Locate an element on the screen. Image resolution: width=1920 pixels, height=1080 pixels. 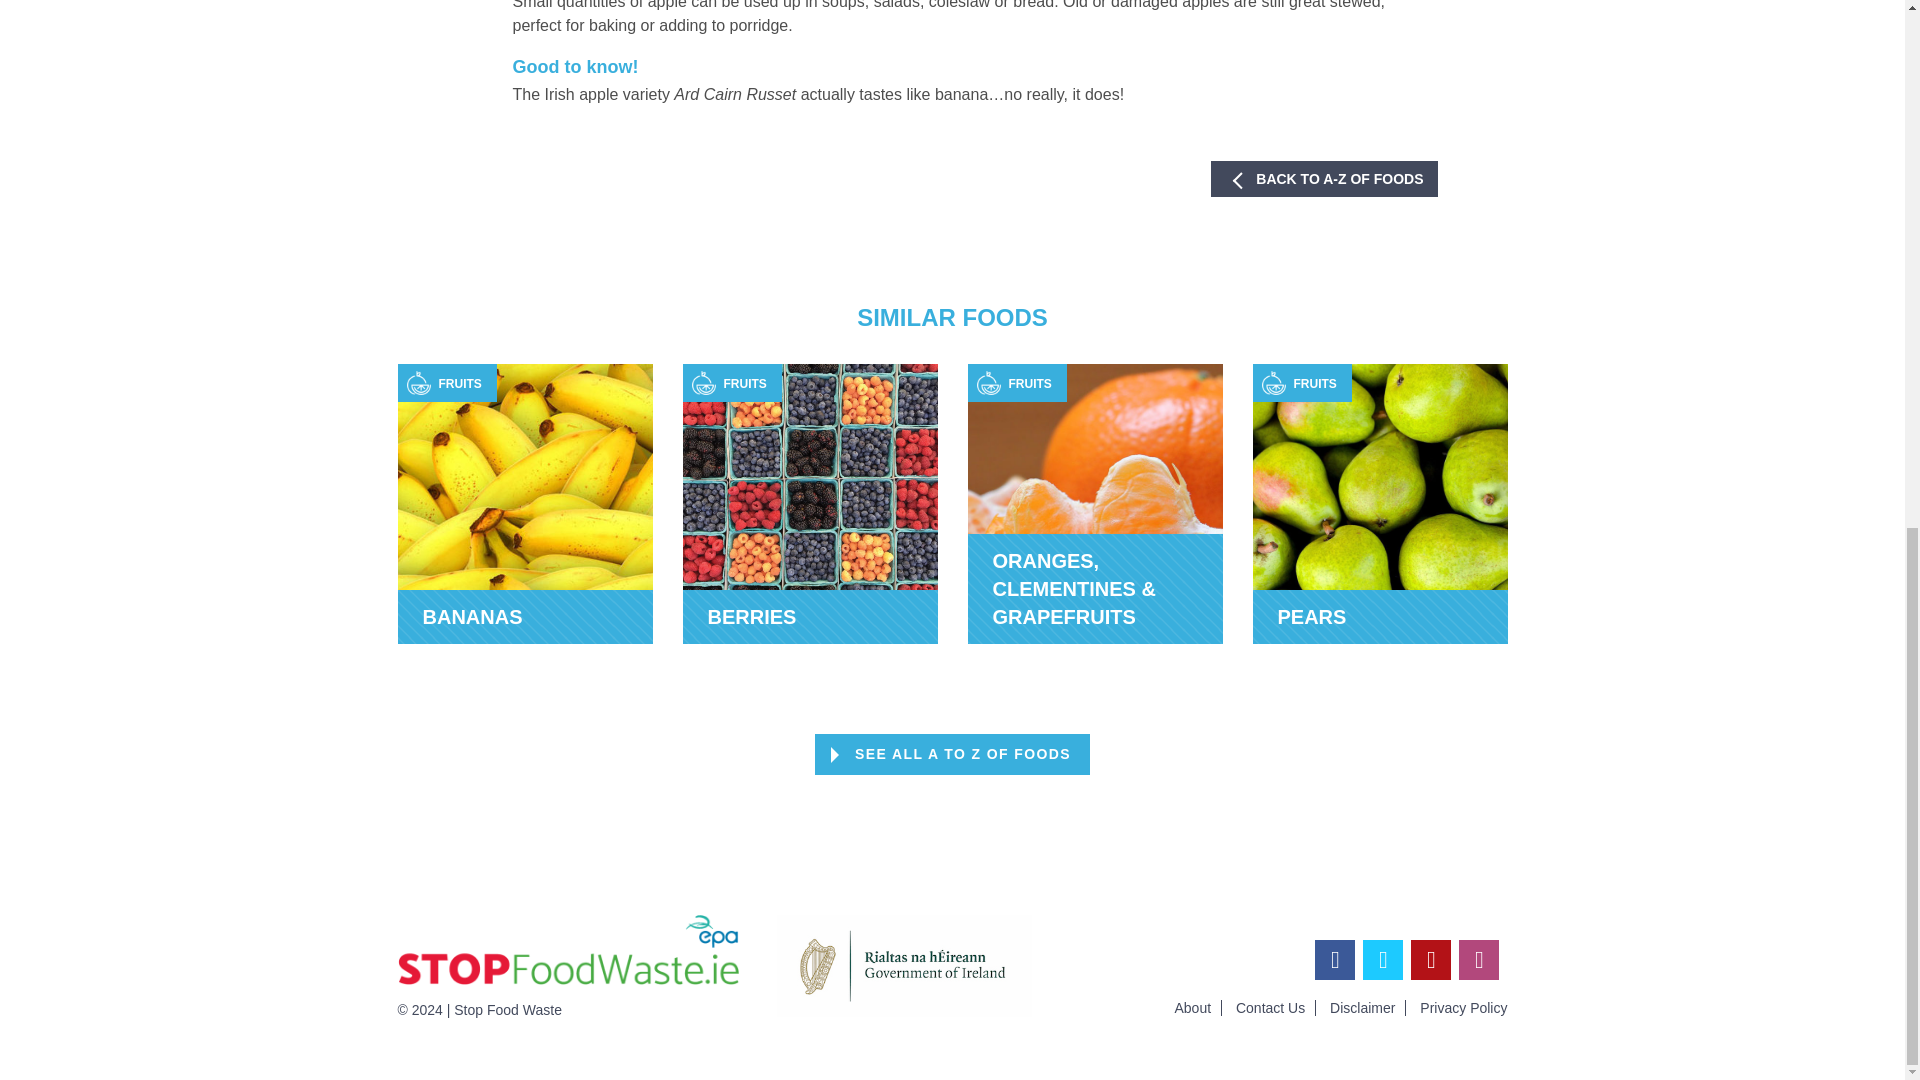
BACK TO A-Z OF FOODS is located at coordinates (1276, 1008).